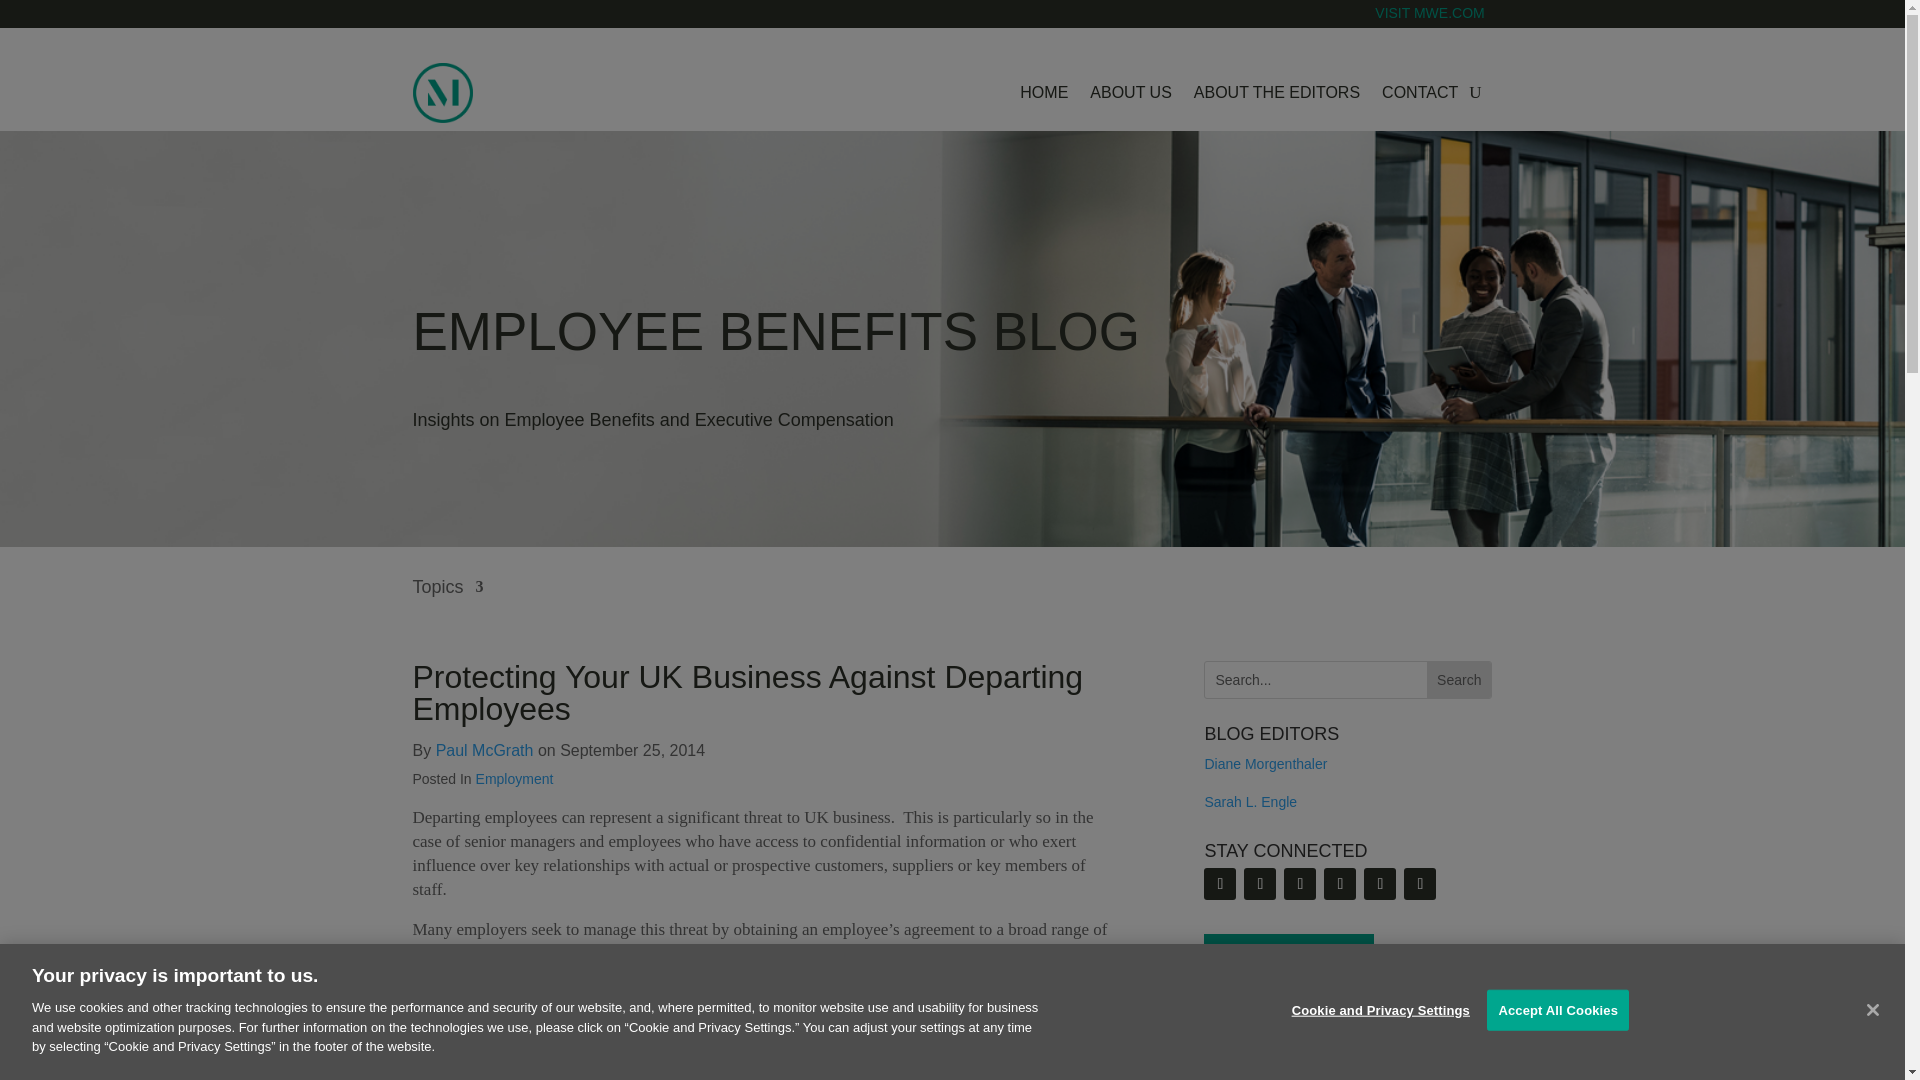 The height and width of the screenshot is (1080, 1920). I want to click on CONTACT, so click(1420, 92).